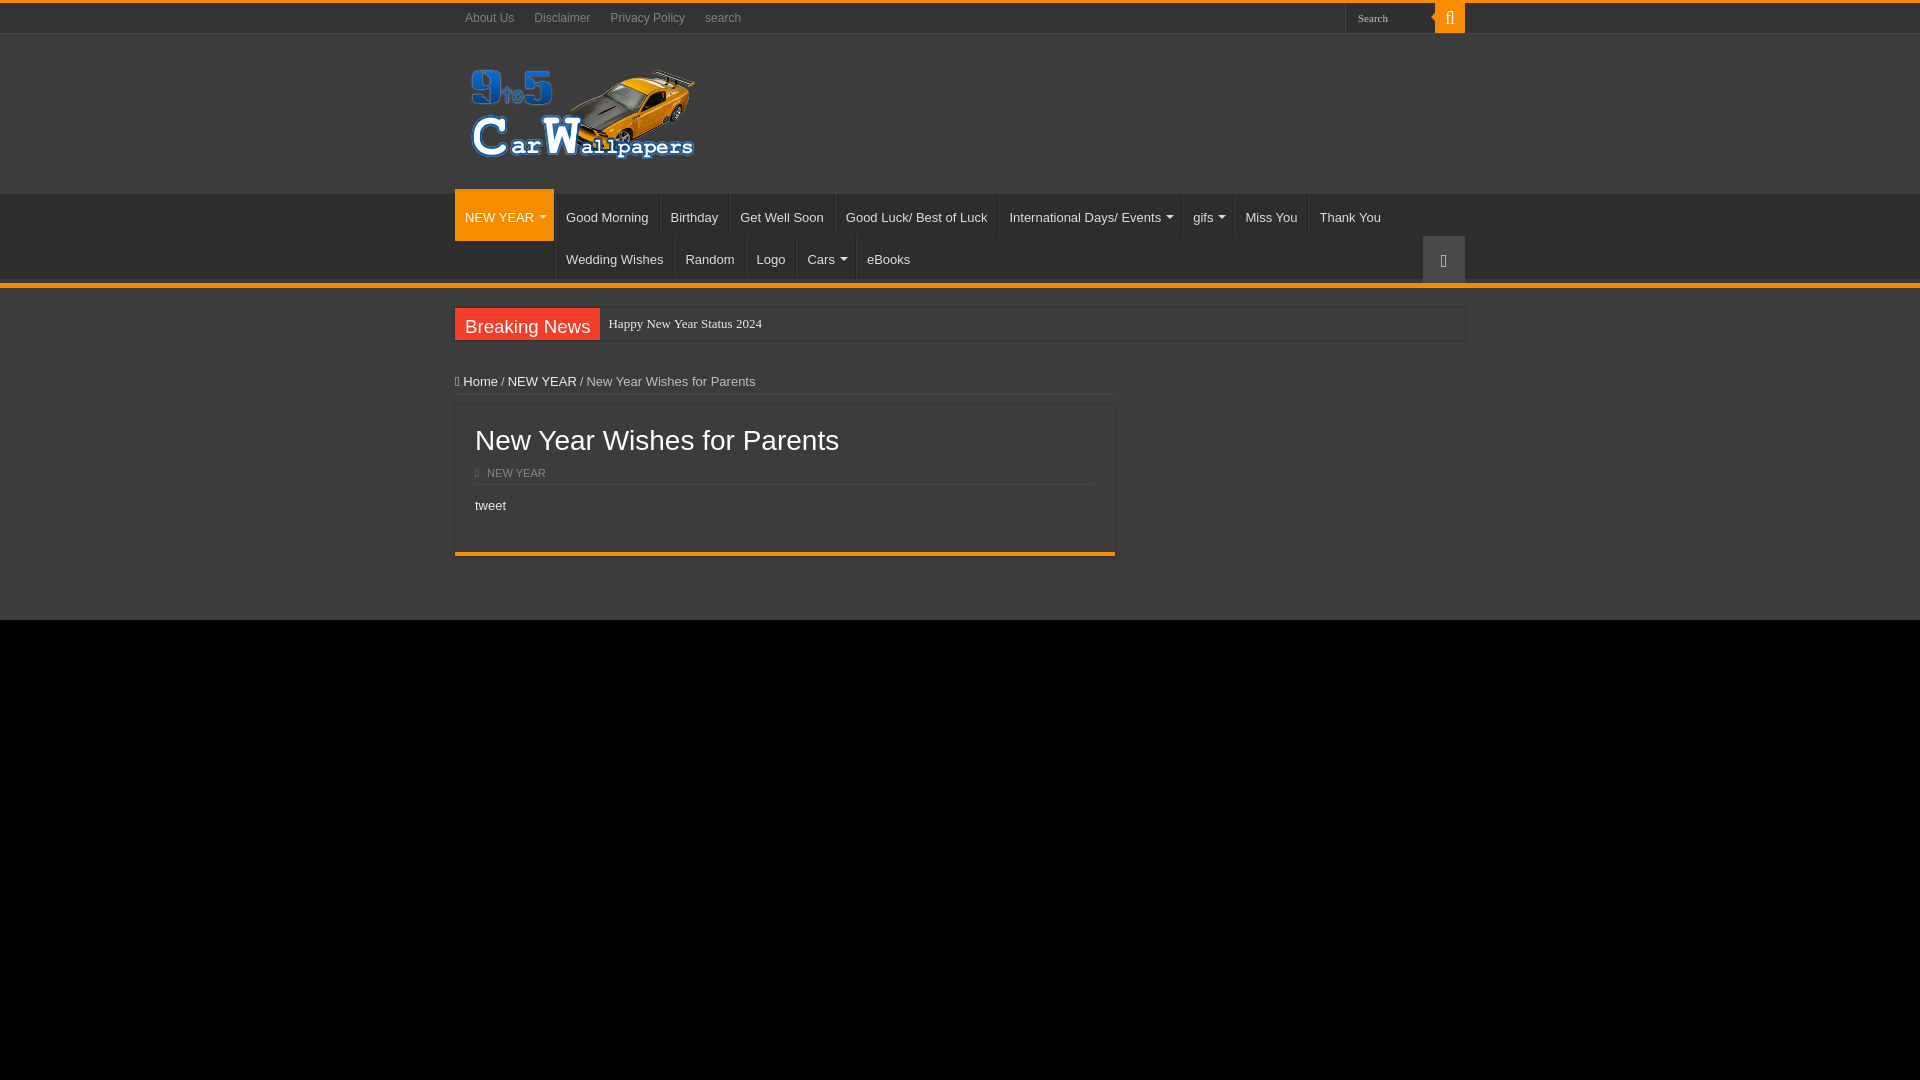 This screenshot has height=1080, width=1920. What do you see at coordinates (825, 256) in the screenshot?
I see `Cars` at bounding box center [825, 256].